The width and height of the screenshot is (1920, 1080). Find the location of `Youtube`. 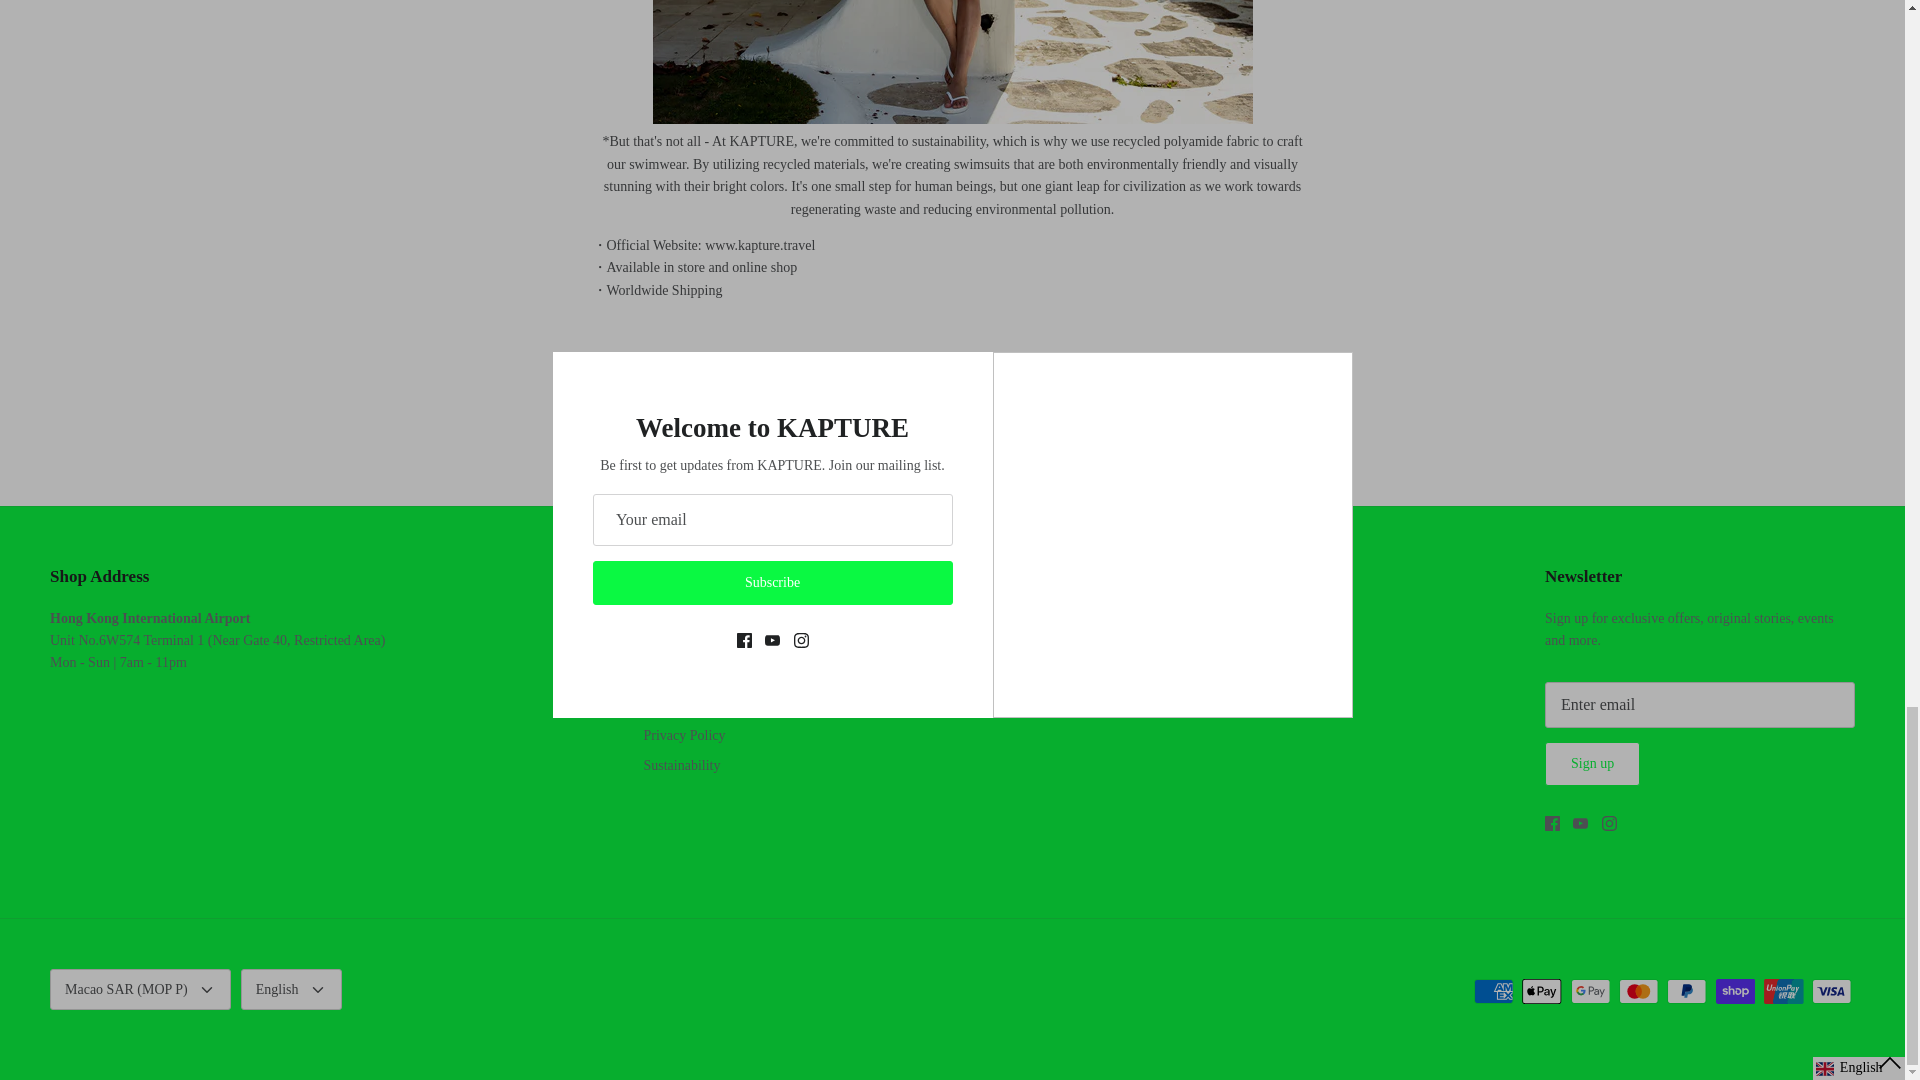

Youtube is located at coordinates (1000, 670).